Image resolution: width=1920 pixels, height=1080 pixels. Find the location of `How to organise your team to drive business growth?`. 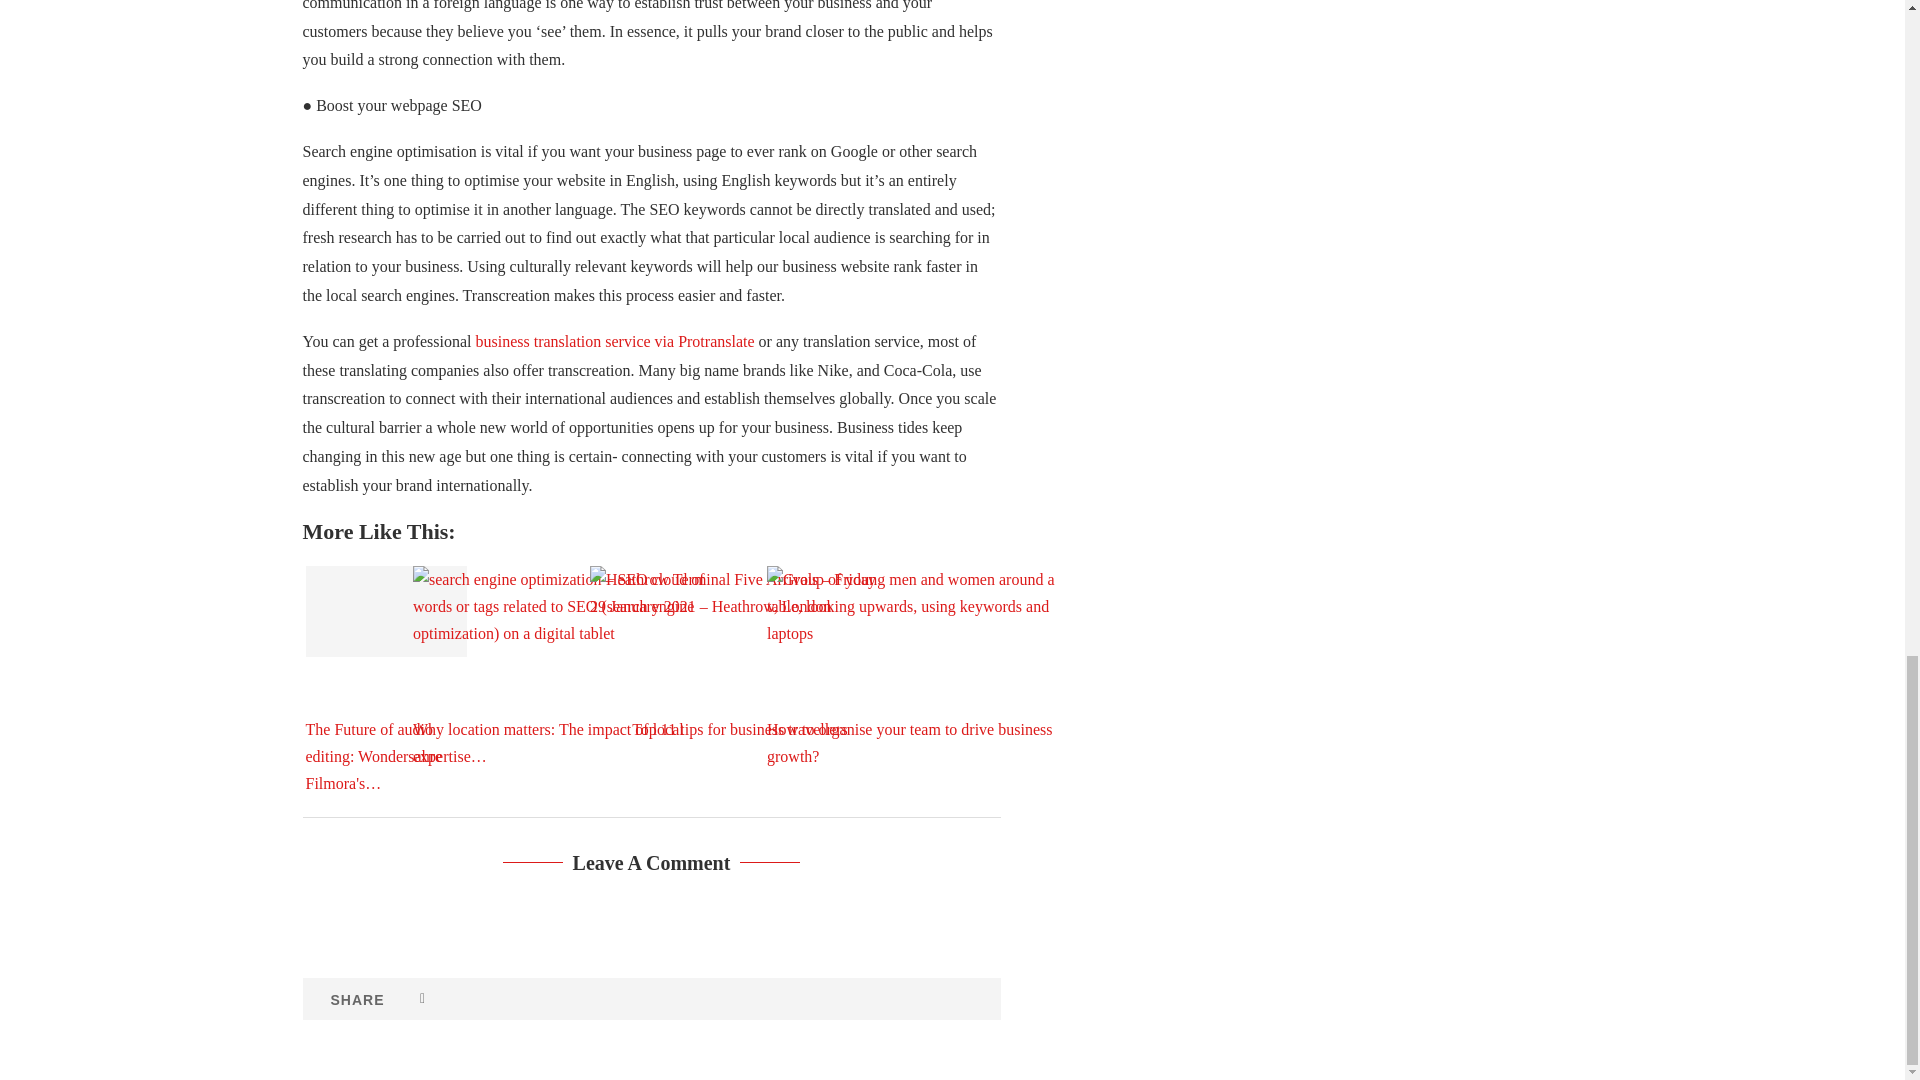

How to organise your team to drive business growth? is located at coordinates (916, 665).